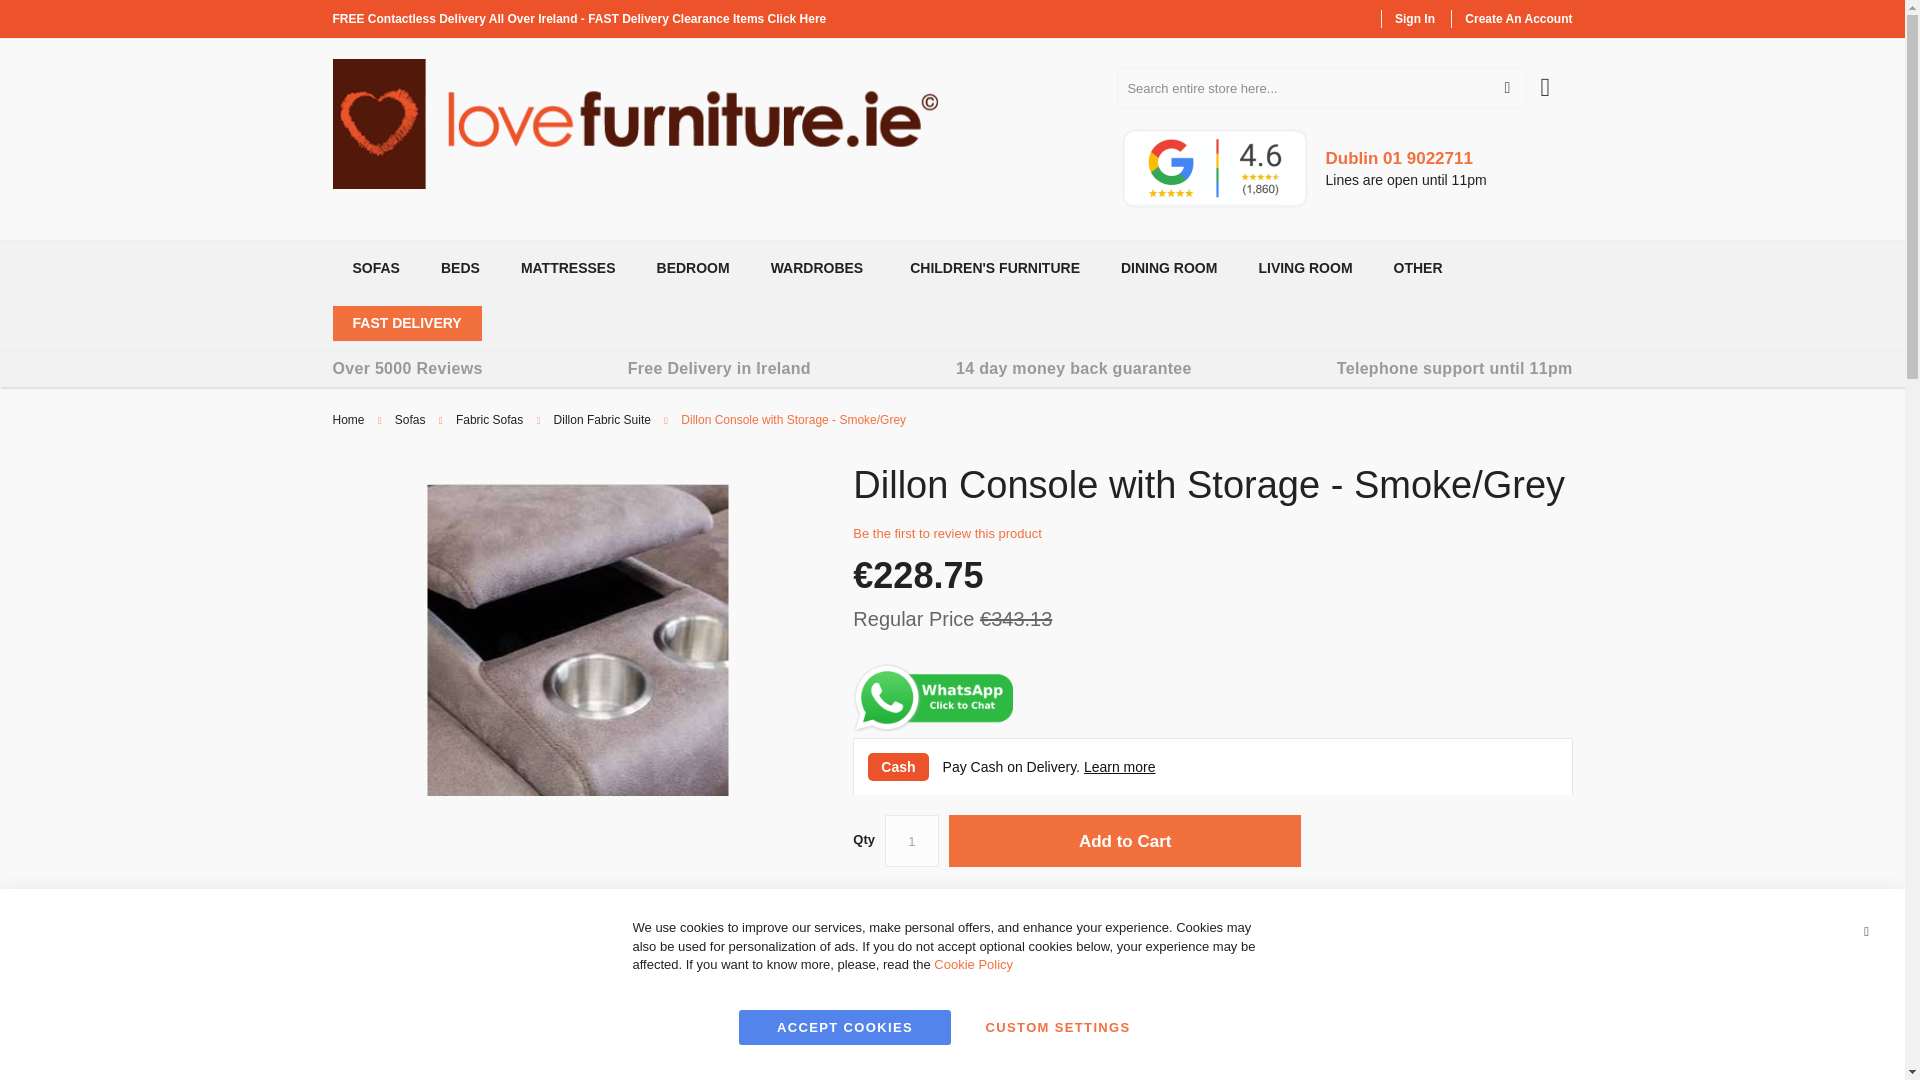 This screenshot has width=1920, height=1080. What do you see at coordinates (456, 268) in the screenshot?
I see `BEDS` at bounding box center [456, 268].